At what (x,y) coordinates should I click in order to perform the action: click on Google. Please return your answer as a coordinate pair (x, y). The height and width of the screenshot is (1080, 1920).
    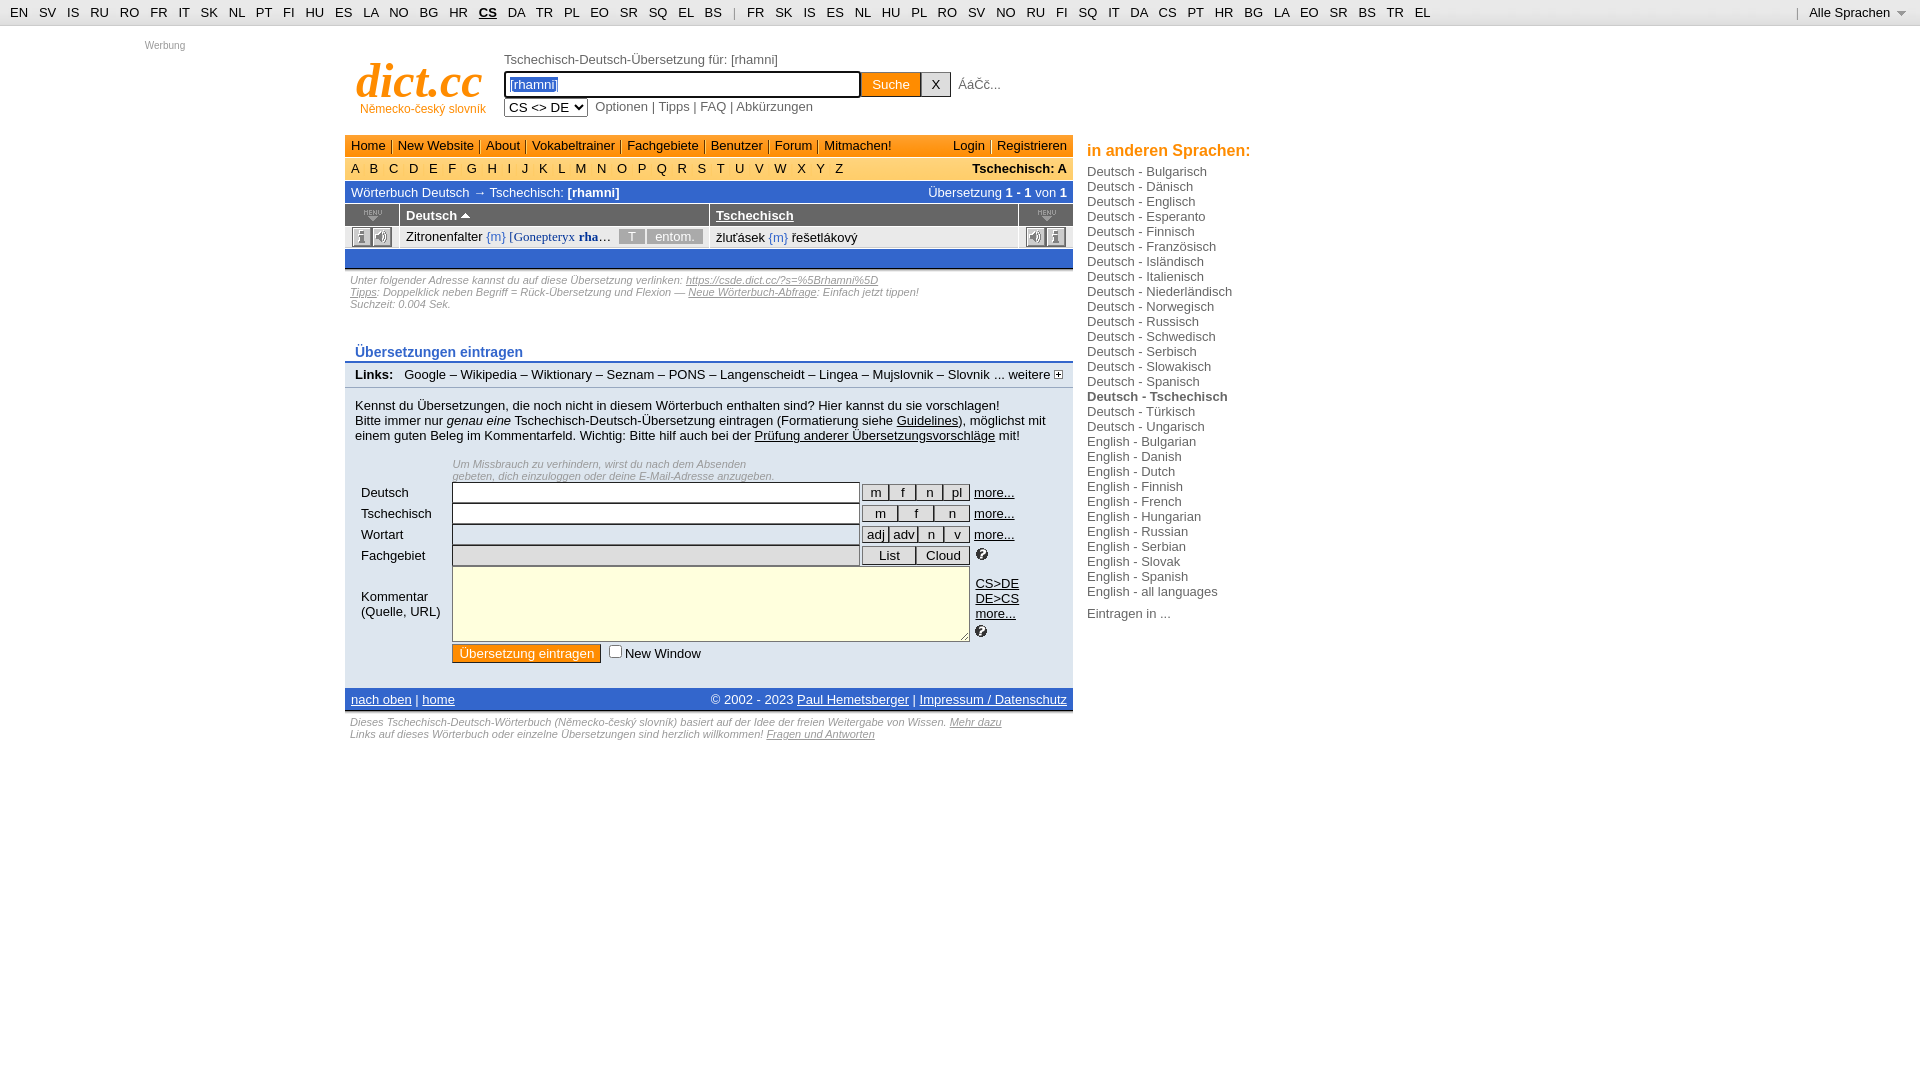
    Looking at the image, I should click on (425, 374).